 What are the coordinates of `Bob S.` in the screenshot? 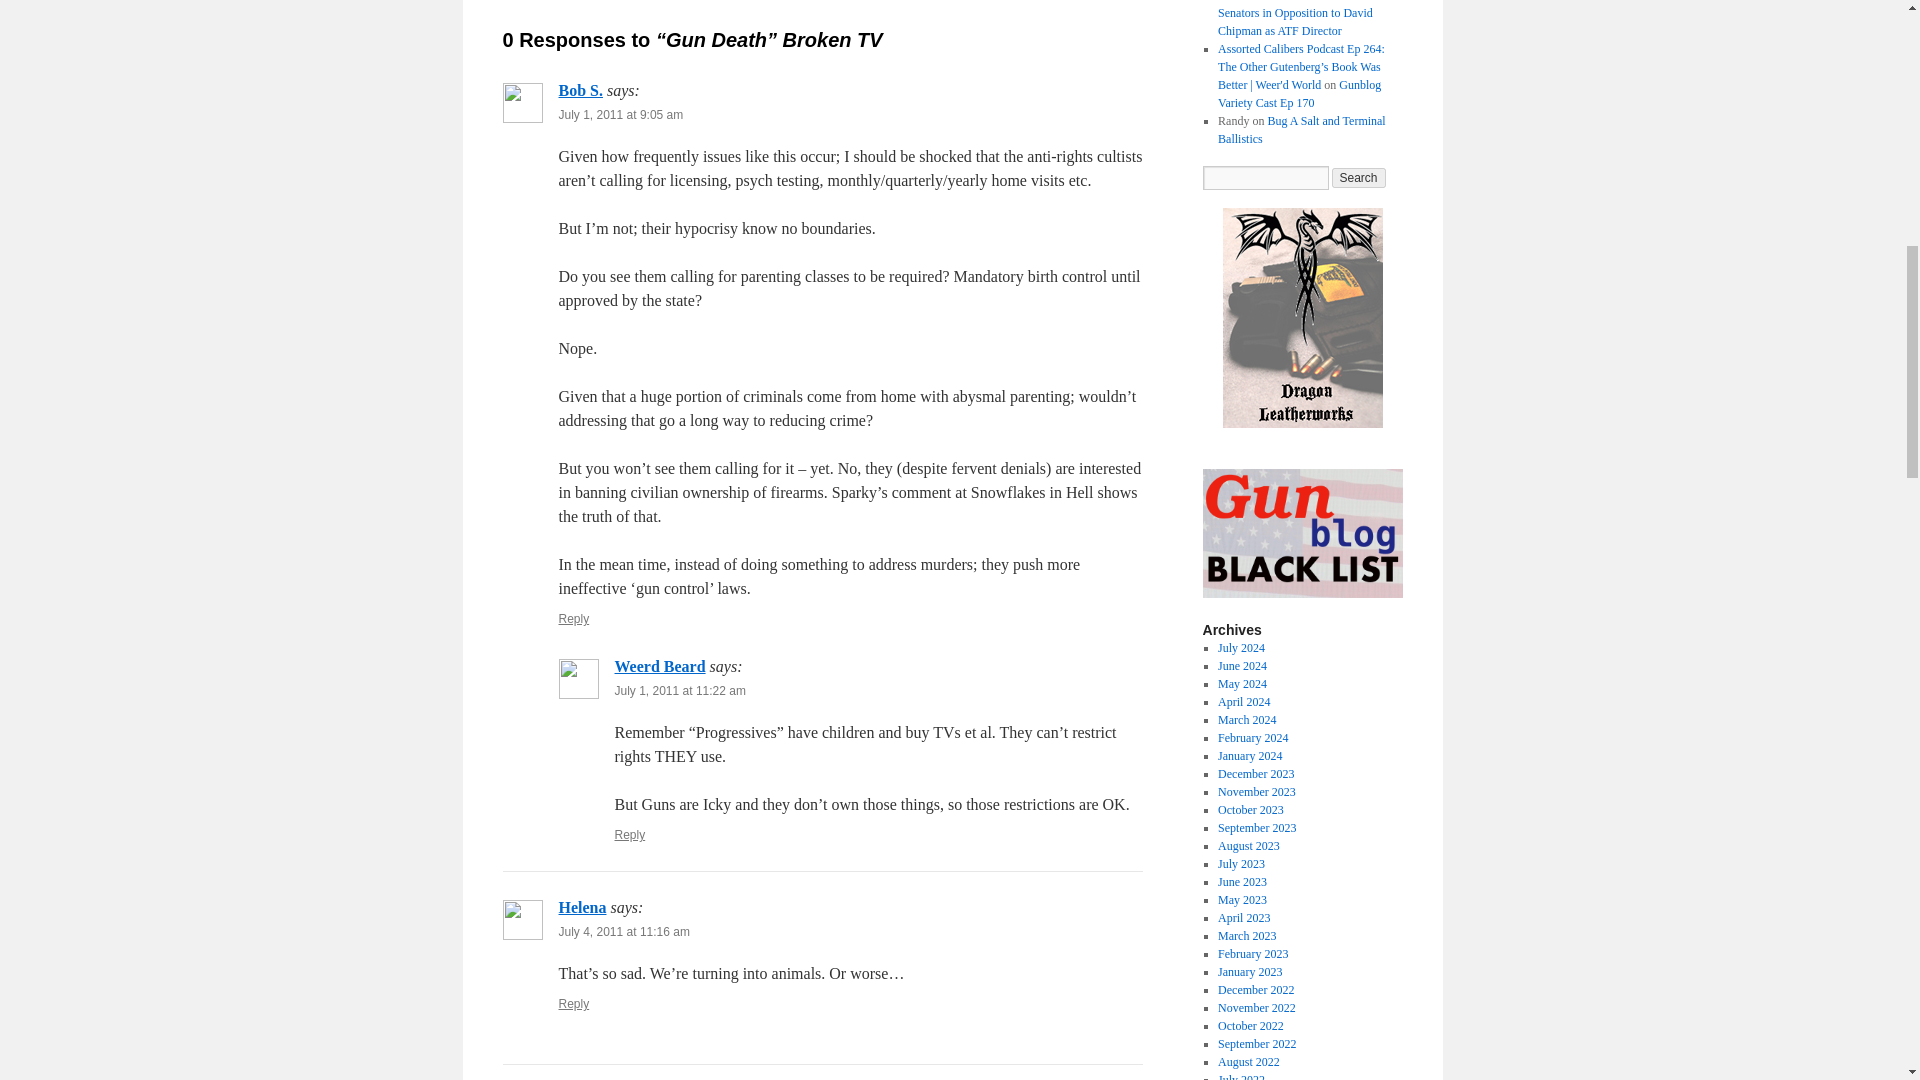 It's located at (580, 90).